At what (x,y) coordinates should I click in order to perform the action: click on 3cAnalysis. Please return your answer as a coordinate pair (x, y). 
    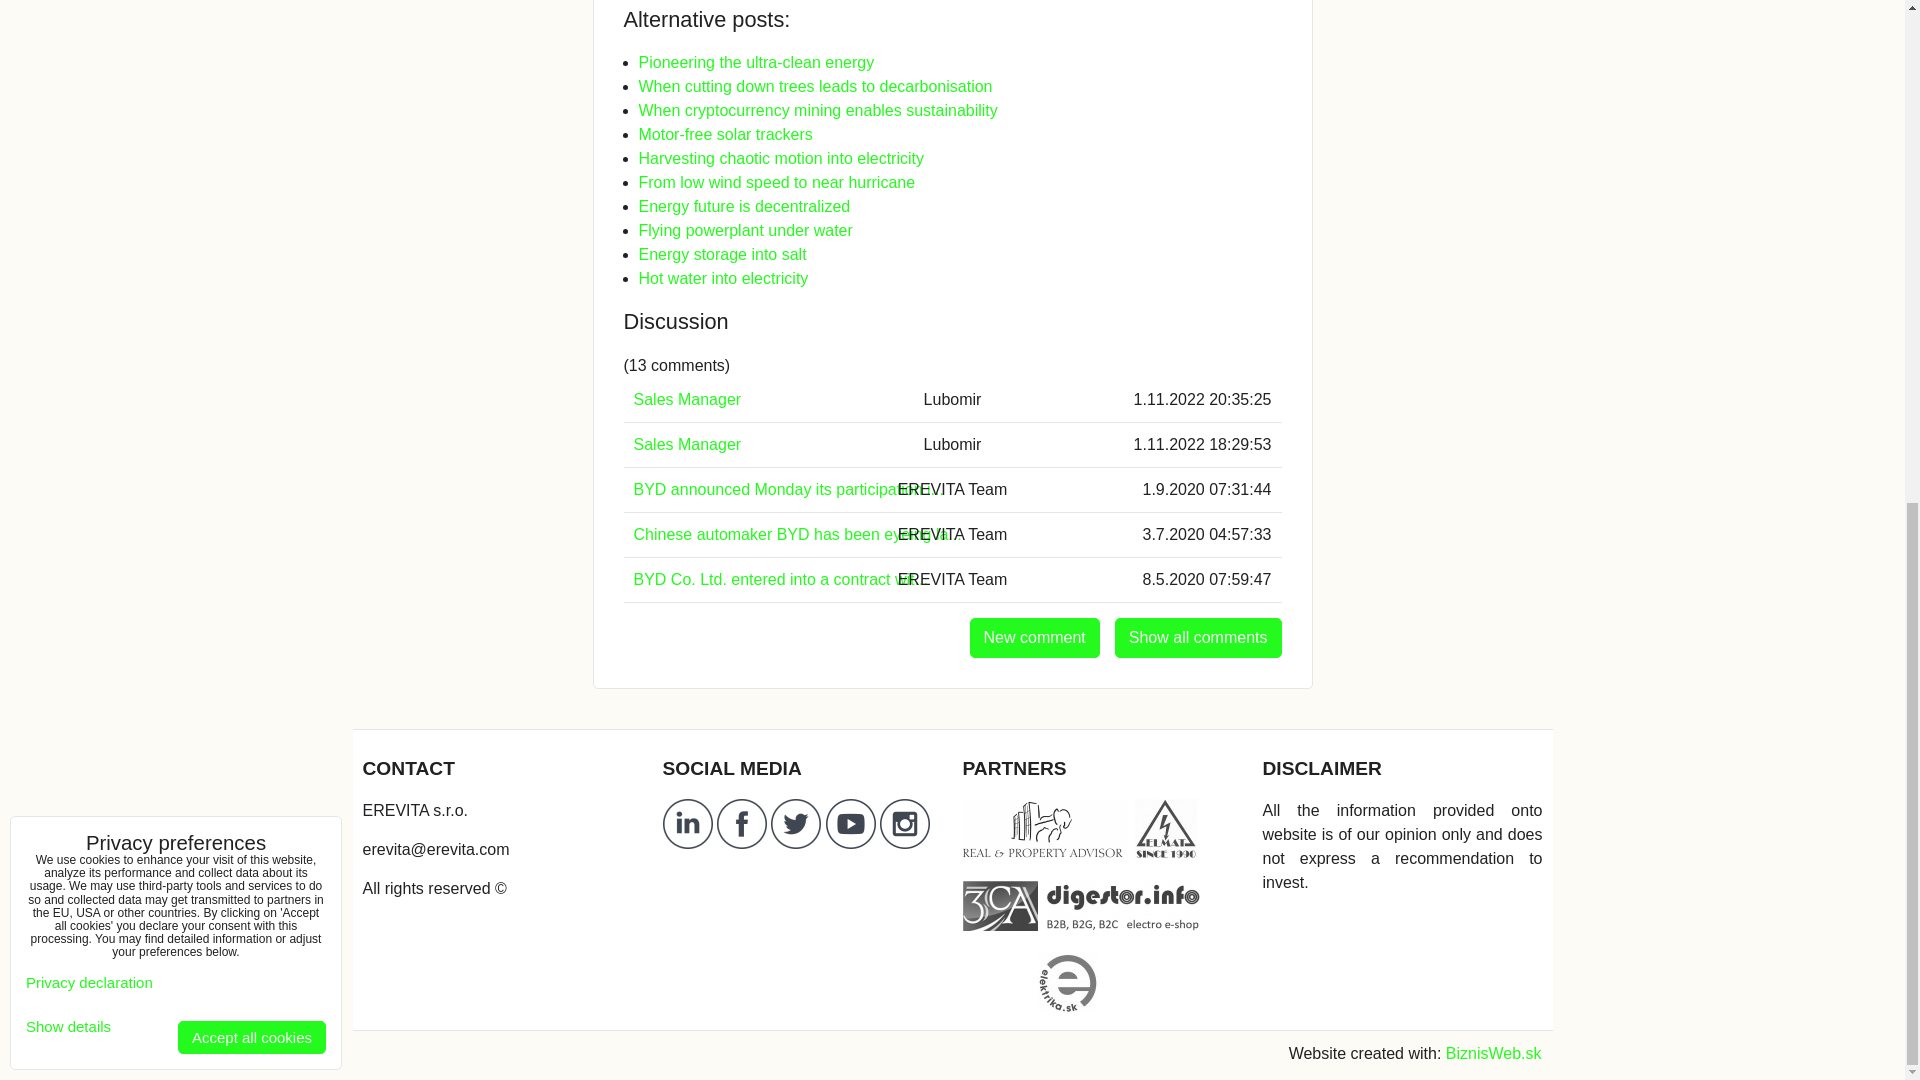
    Looking at the image, I should click on (998, 906).